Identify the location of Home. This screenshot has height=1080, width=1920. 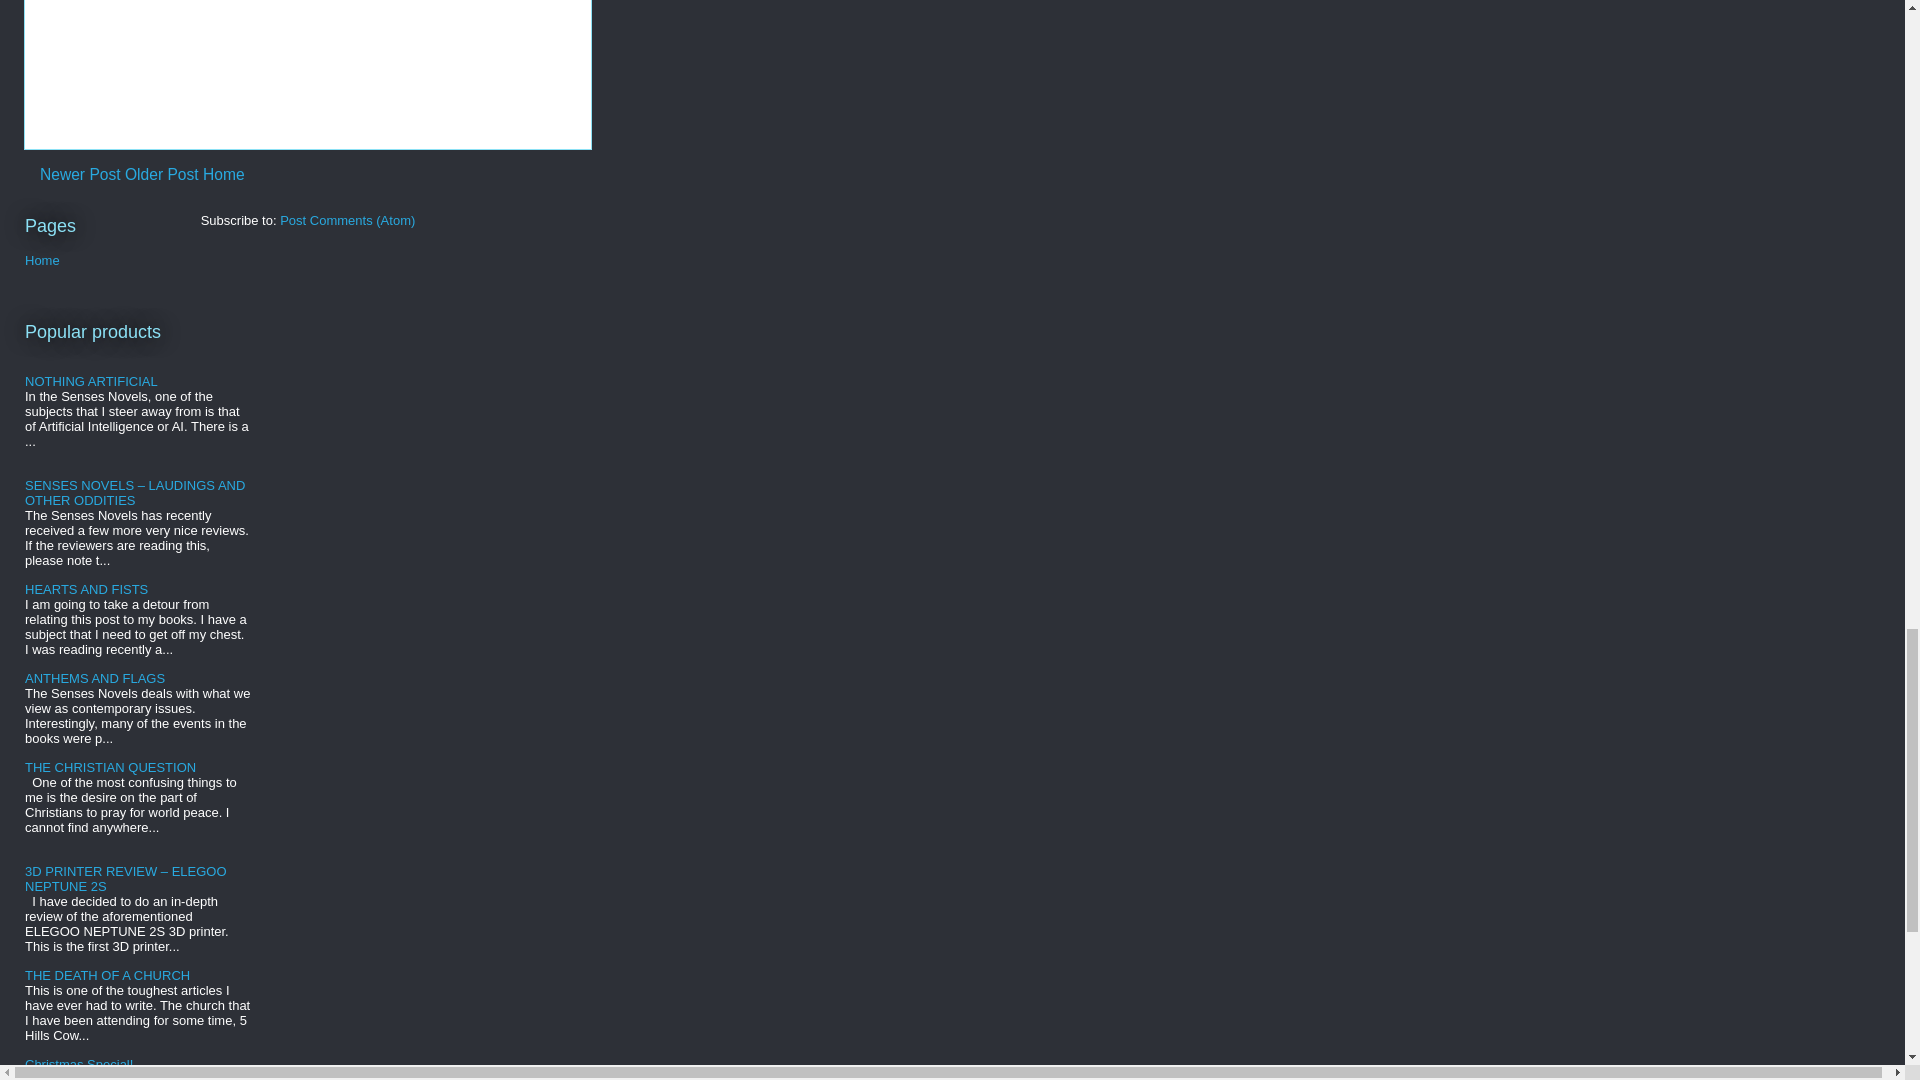
(224, 174).